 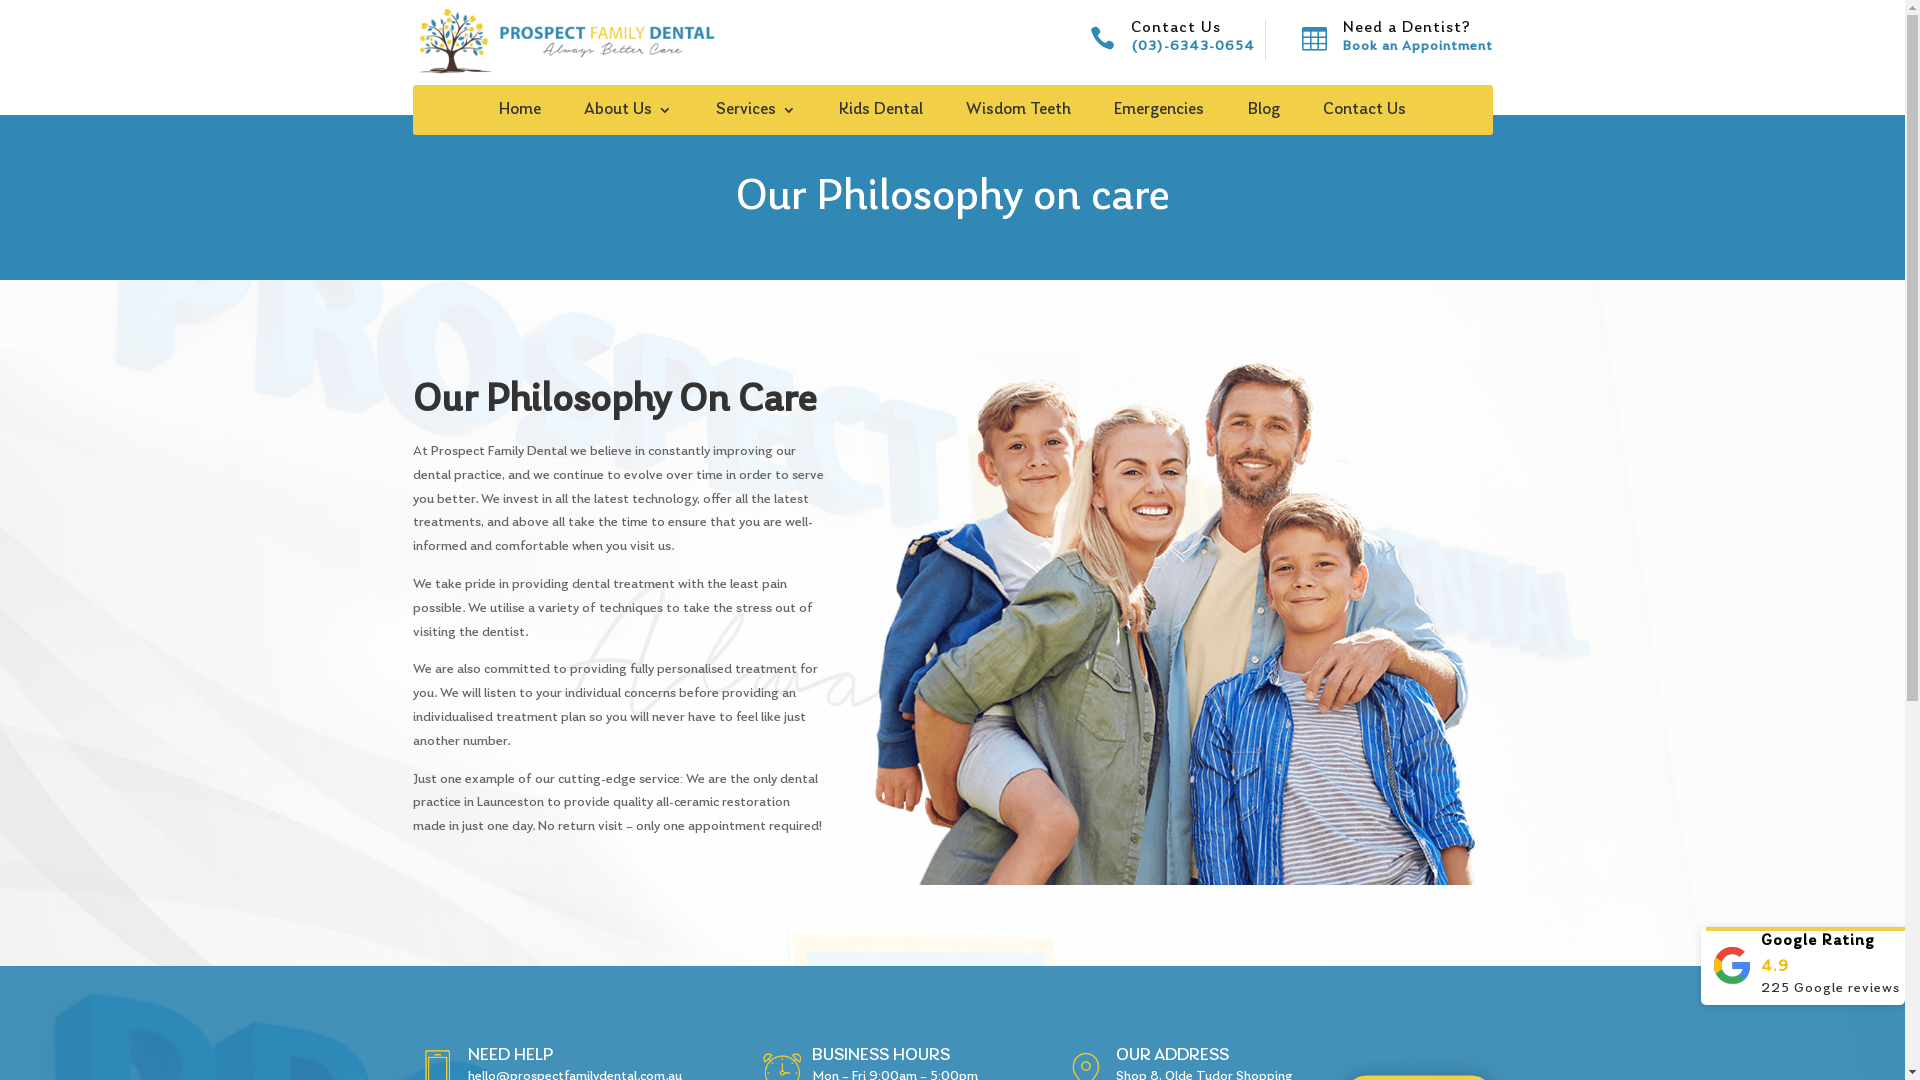 I want to click on famil-propspect-banner-ledt-img, so click(x=1175, y=623).